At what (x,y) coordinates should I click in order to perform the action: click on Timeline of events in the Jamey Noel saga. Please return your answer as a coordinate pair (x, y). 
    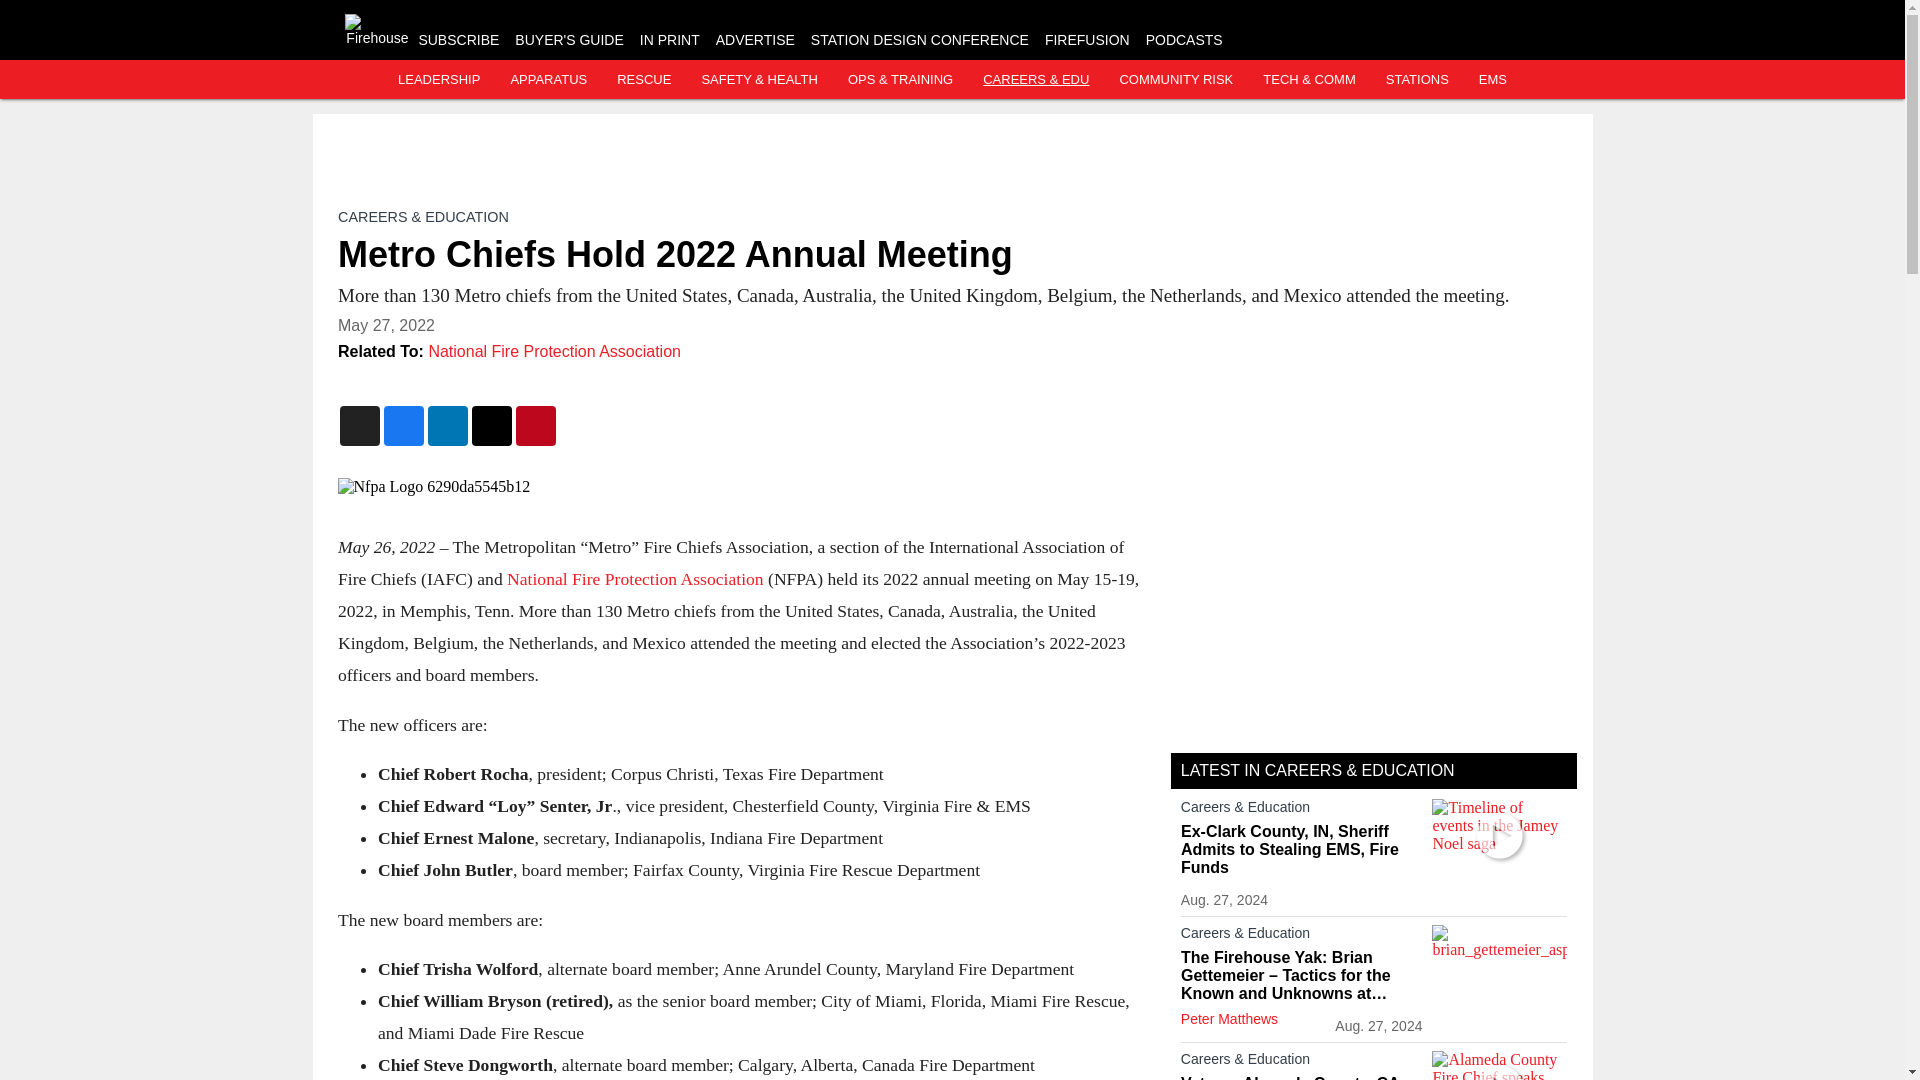
    Looking at the image, I should click on (1499, 836).